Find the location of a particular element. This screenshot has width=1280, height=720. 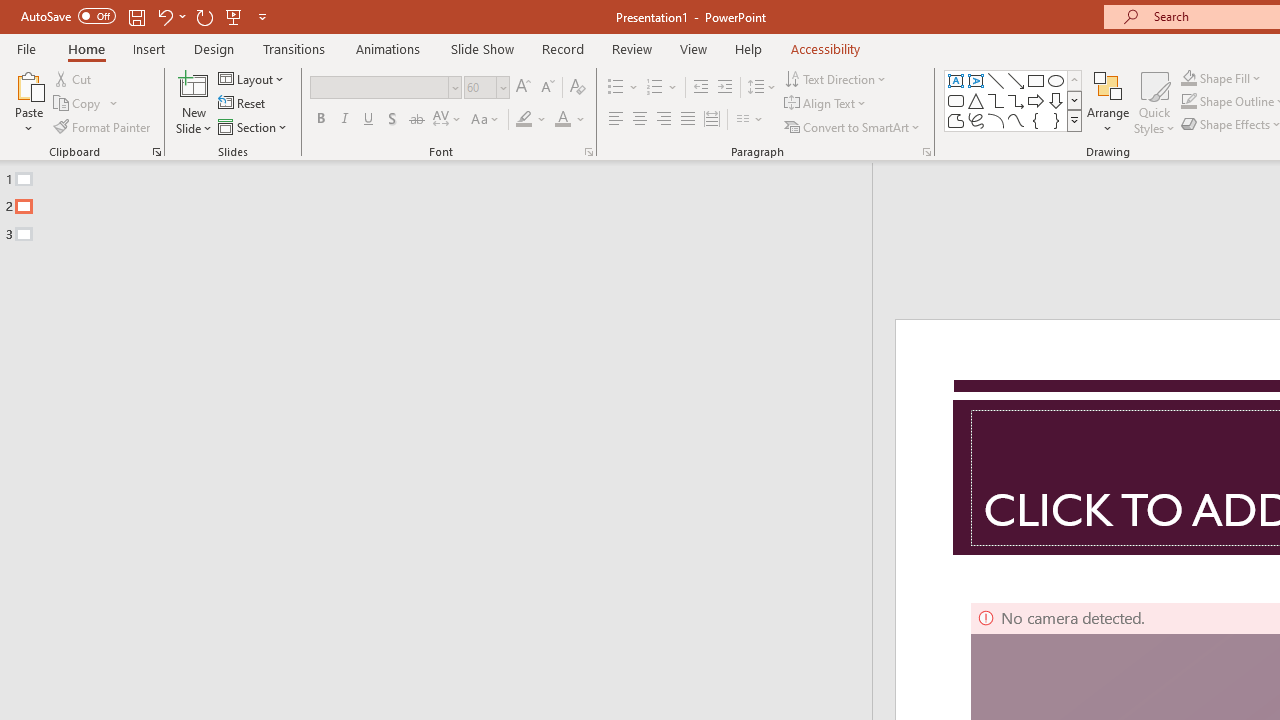

File Tab is located at coordinates (26, 48).